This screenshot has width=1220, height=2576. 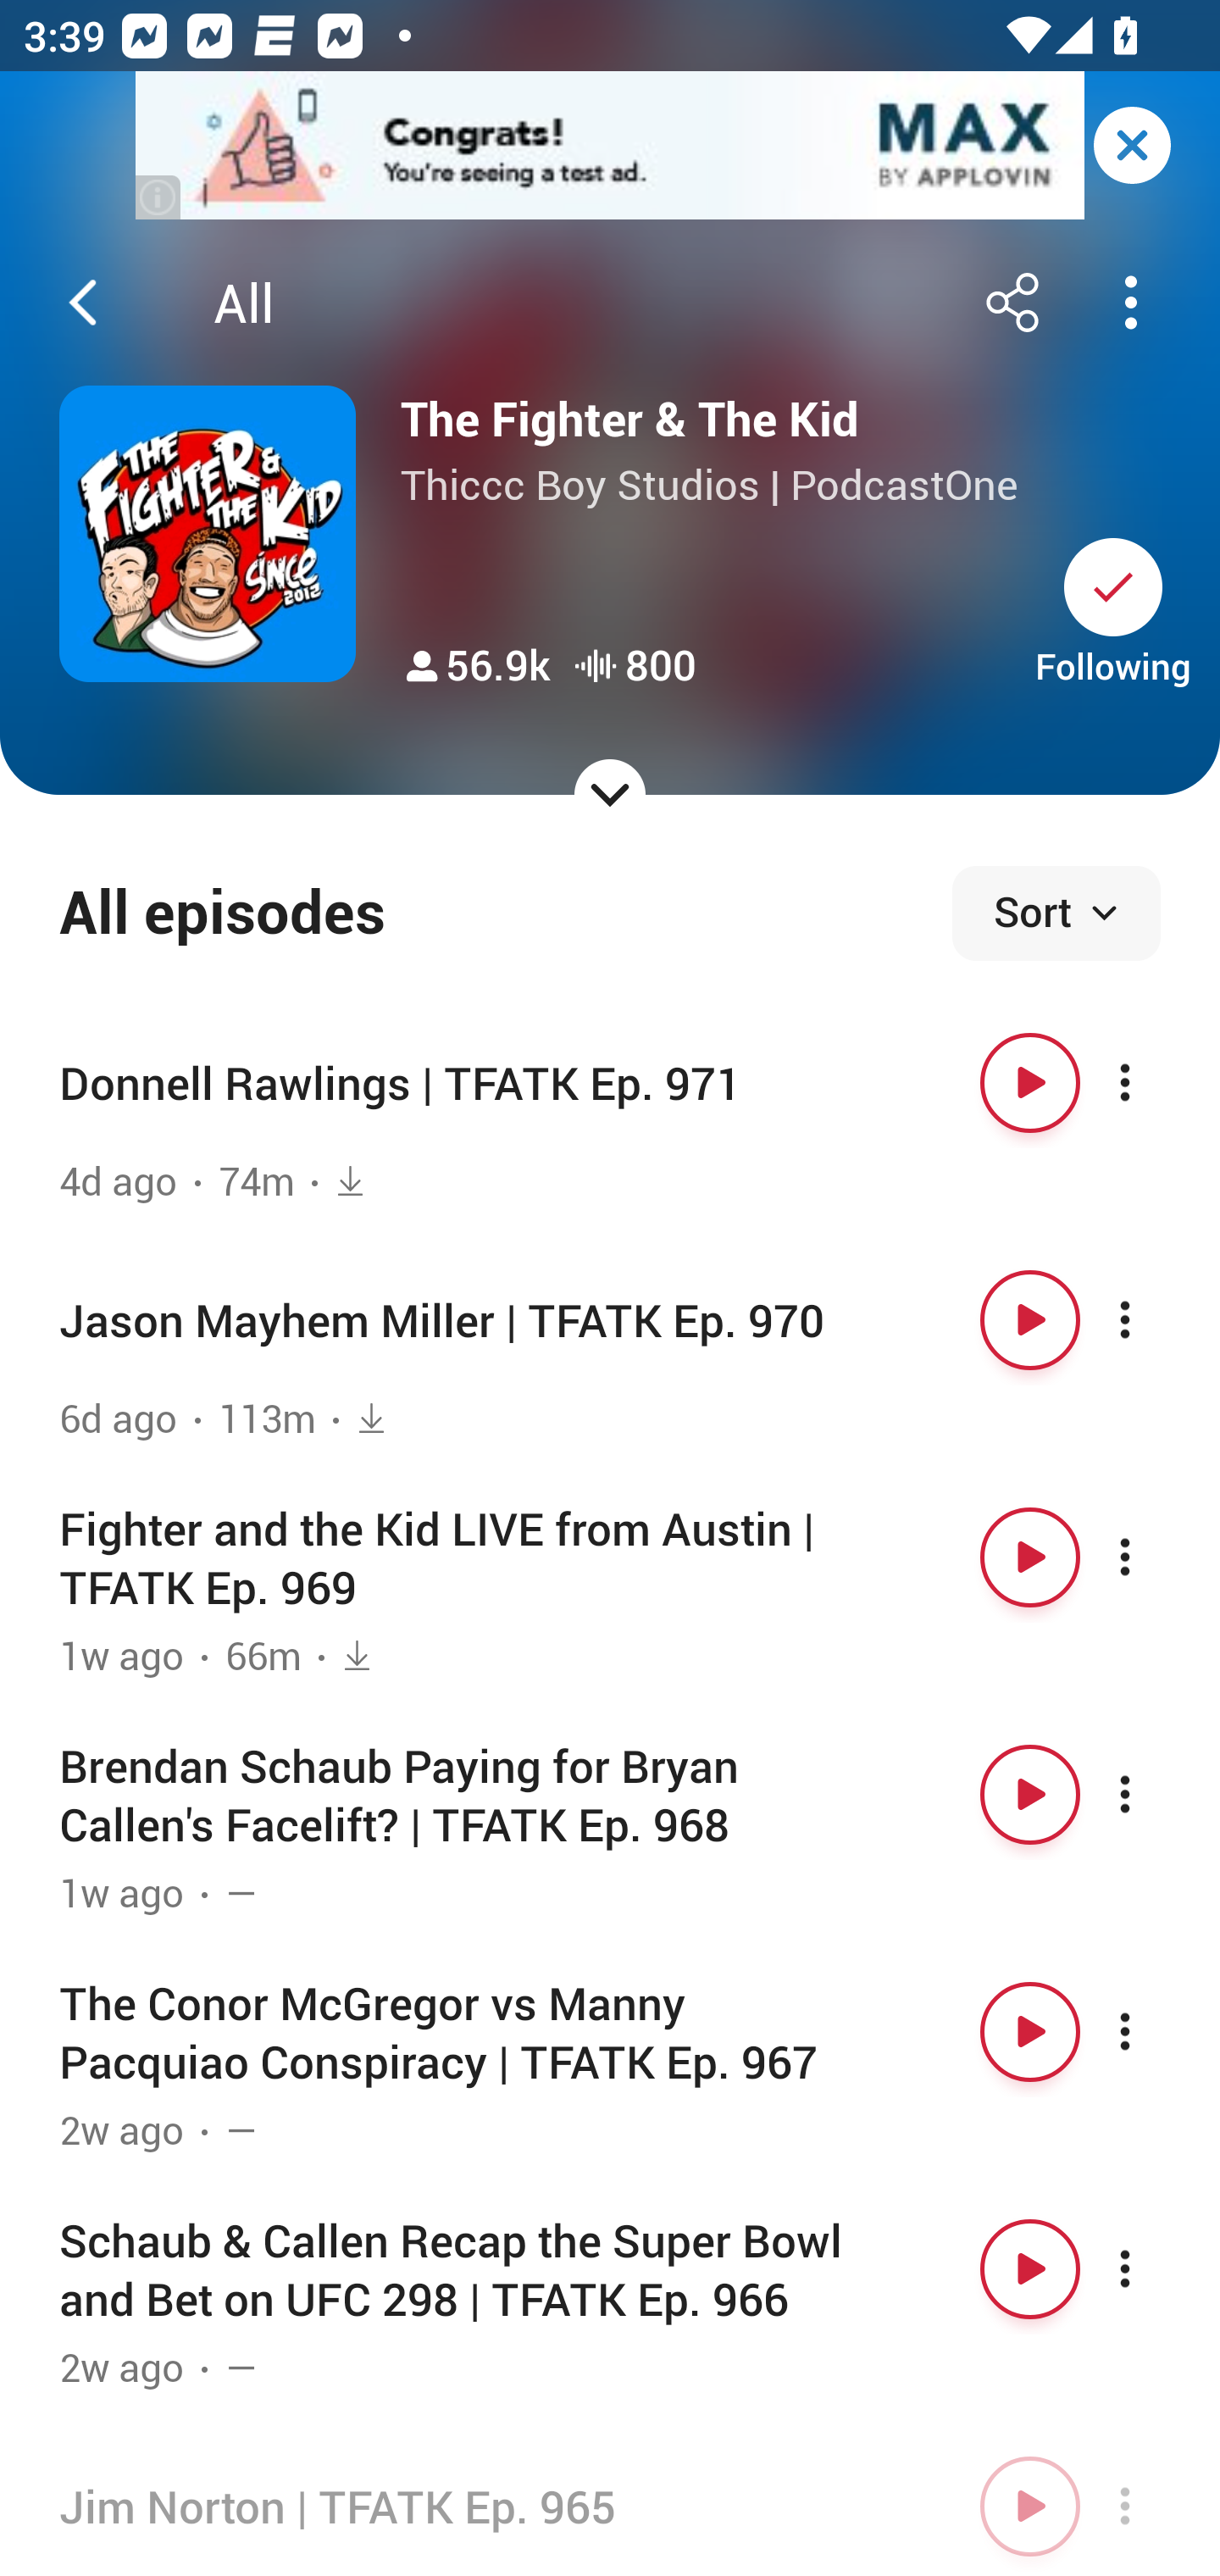 What do you see at coordinates (1030, 1320) in the screenshot?
I see `Play button` at bounding box center [1030, 1320].